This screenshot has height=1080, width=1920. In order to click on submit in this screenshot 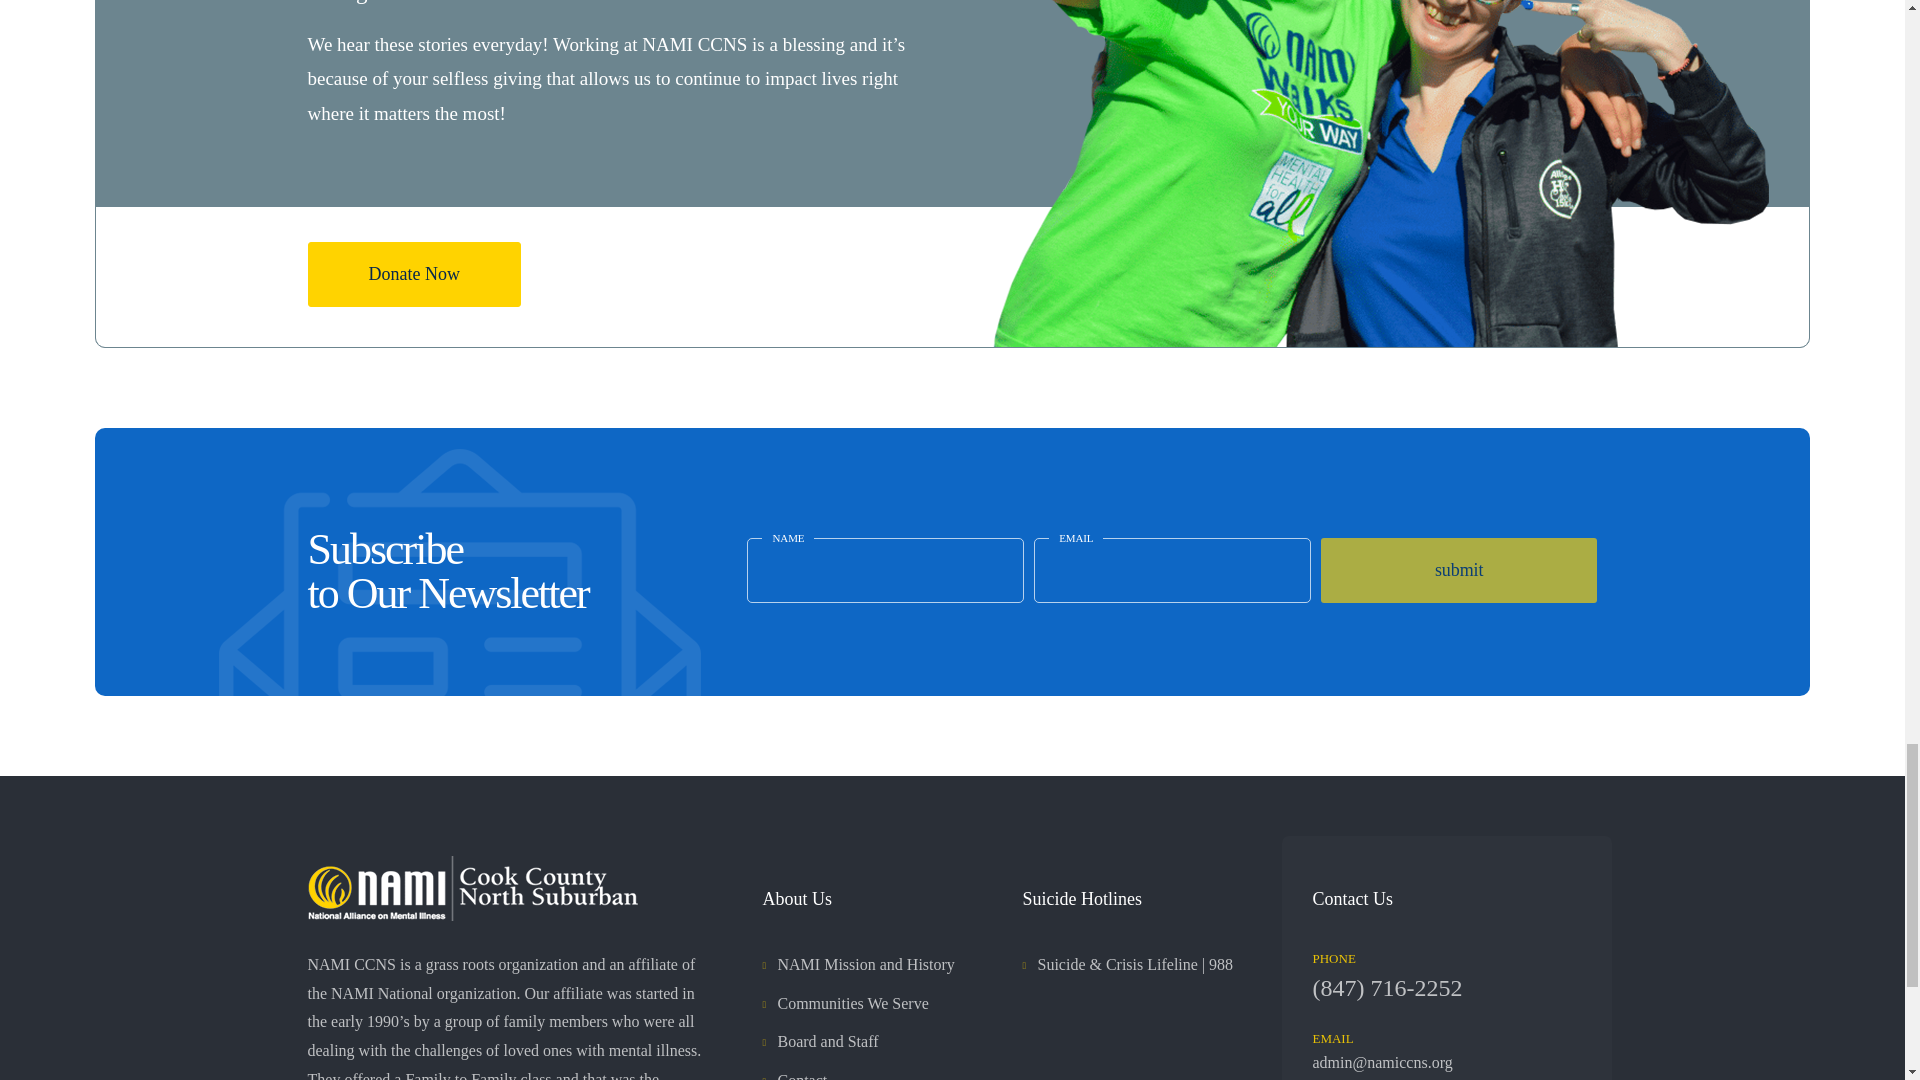, I will do `click(1458, 570)`.